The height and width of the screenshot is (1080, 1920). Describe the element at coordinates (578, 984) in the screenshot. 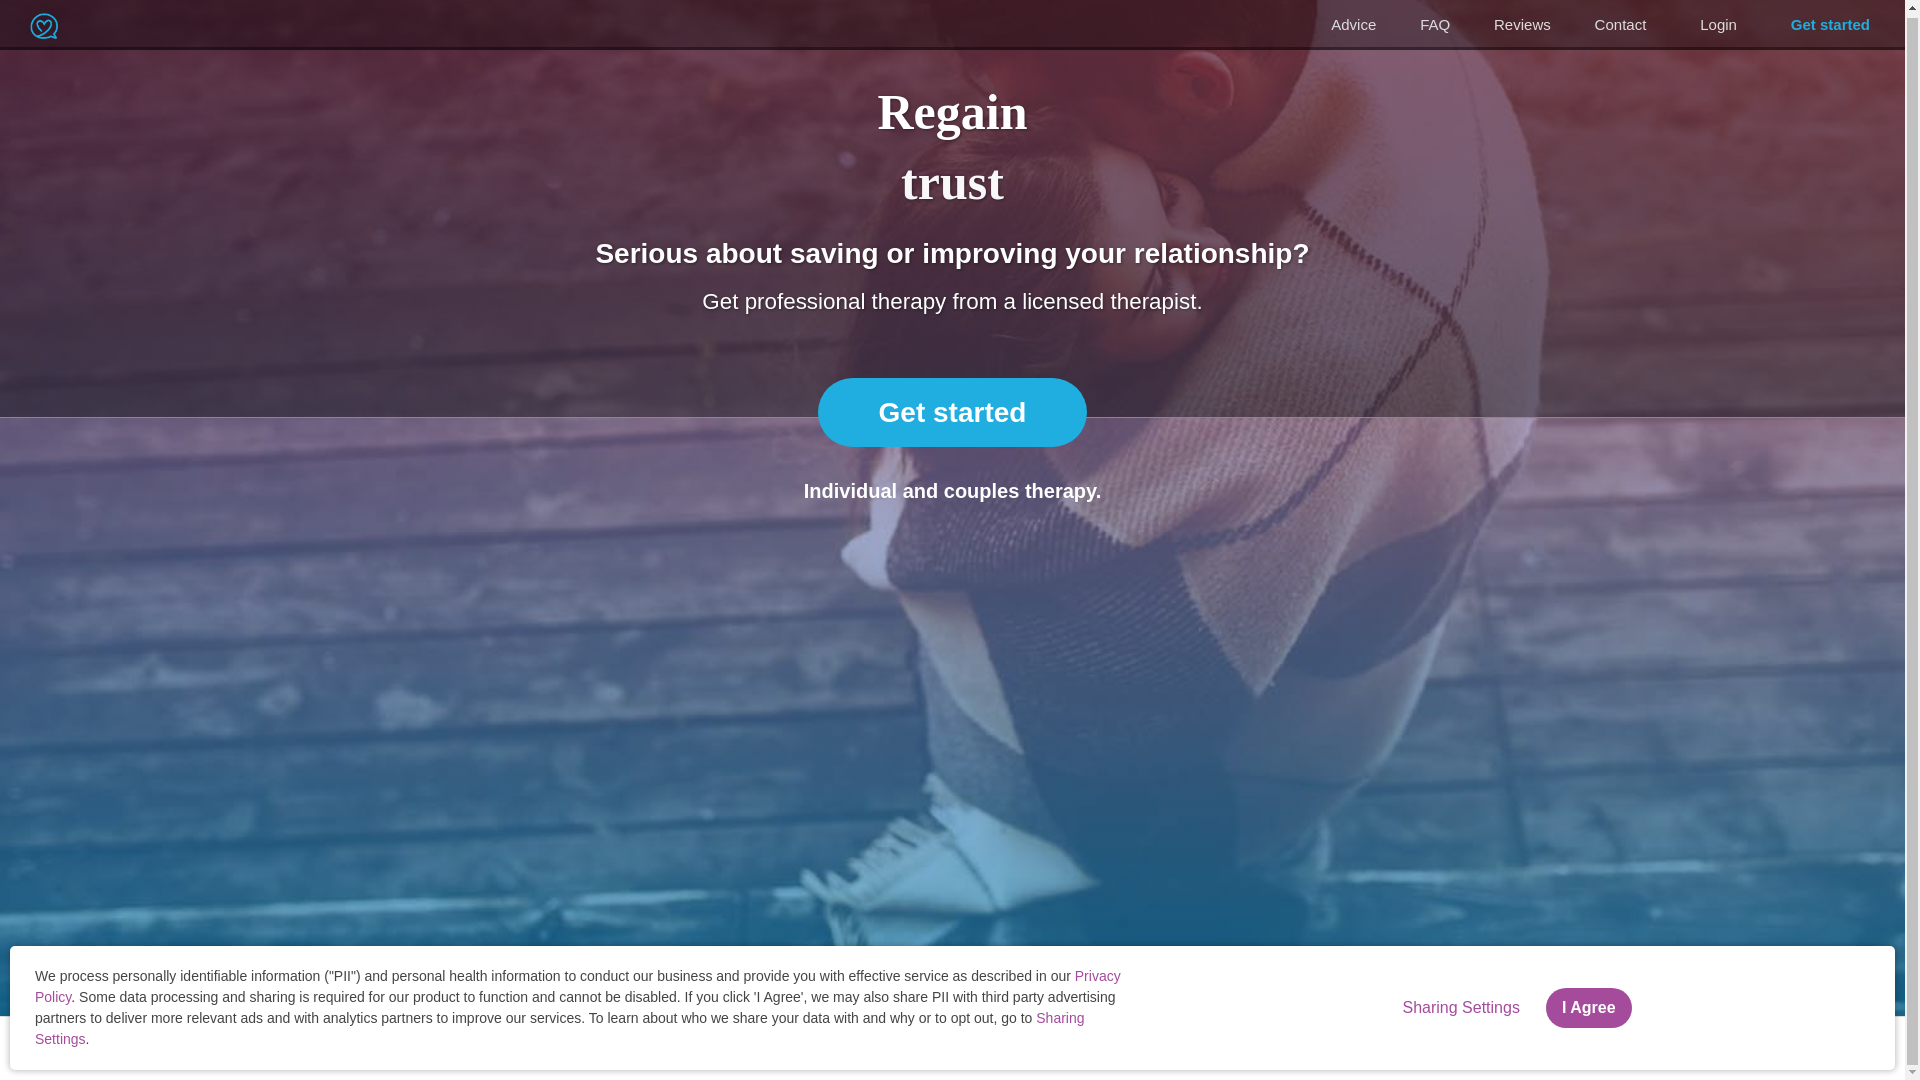

I see `Privacy Policy` at that location.